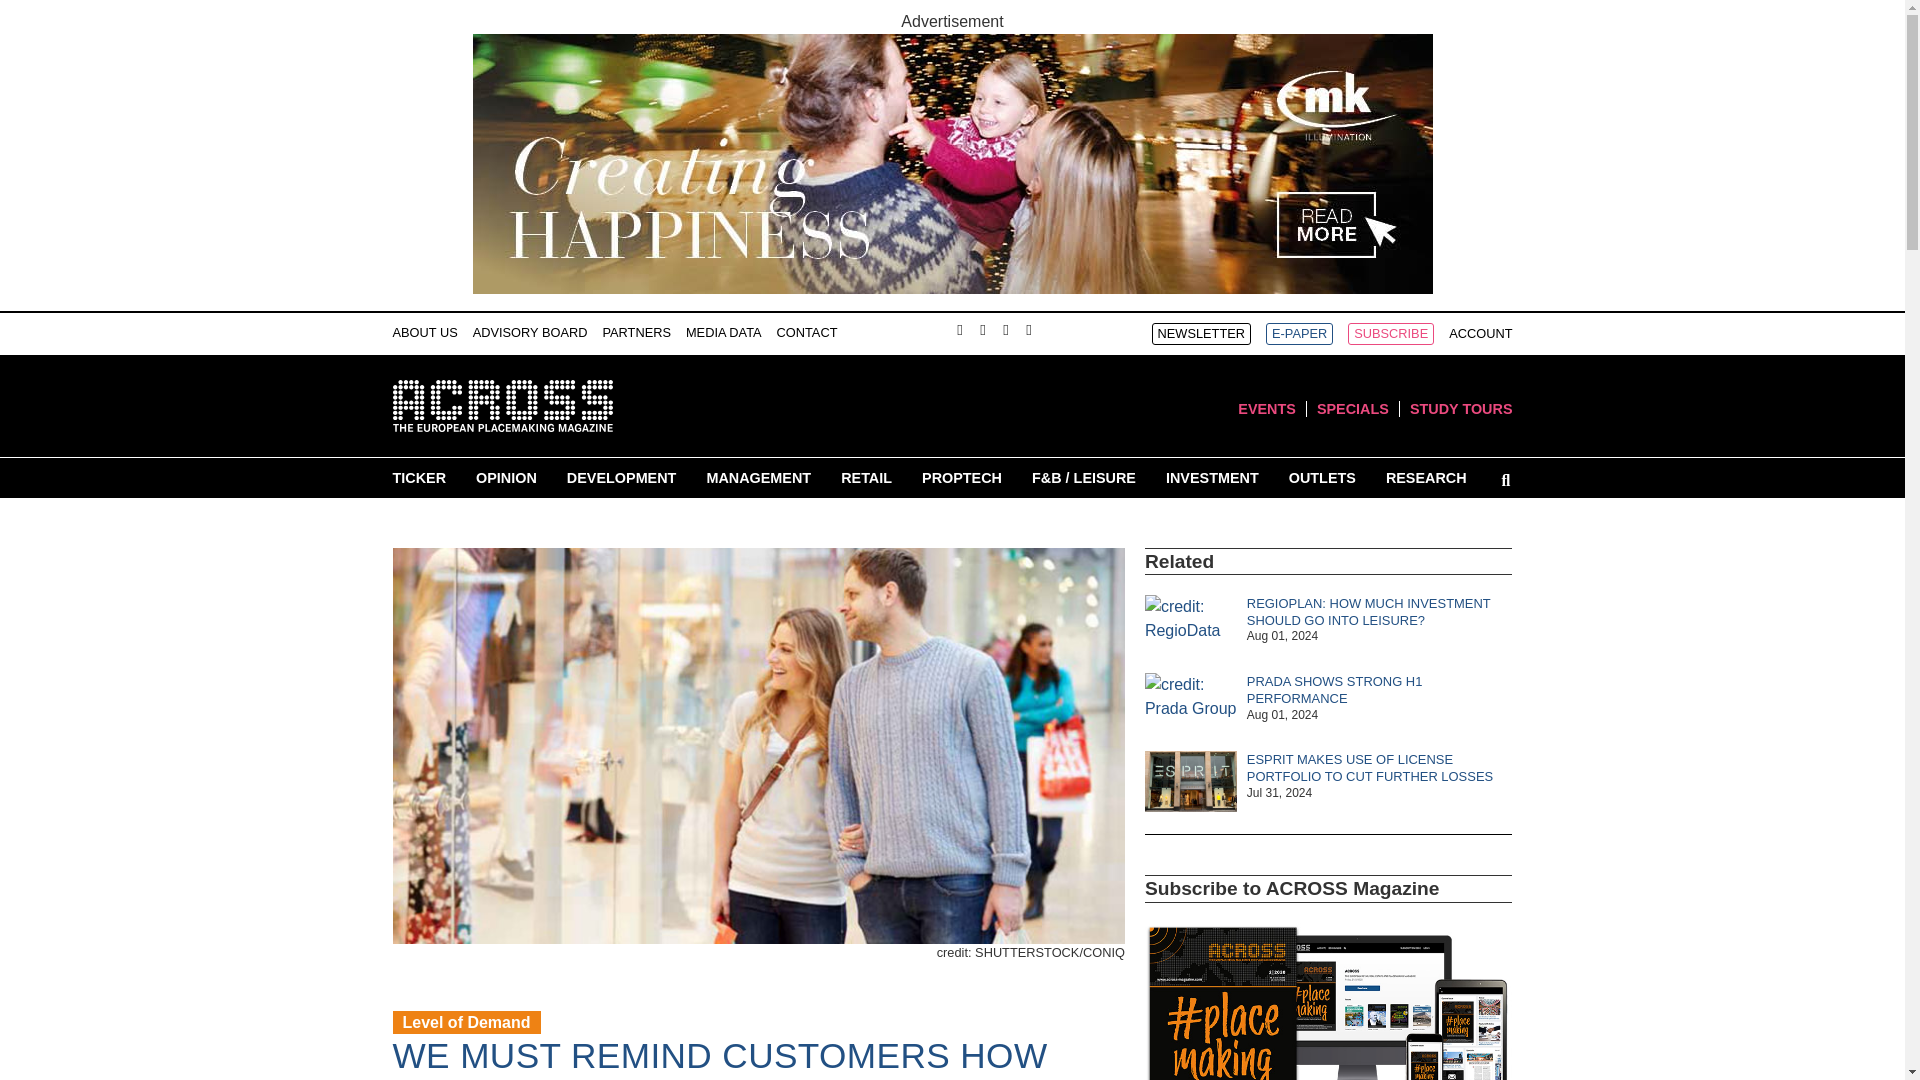 The height and width of the screenshot is (1080, 1920). What do you see at coordinates (1352, 408) in the screenshot?
I see `SPECIALS` at bounding box center [1352, 408].